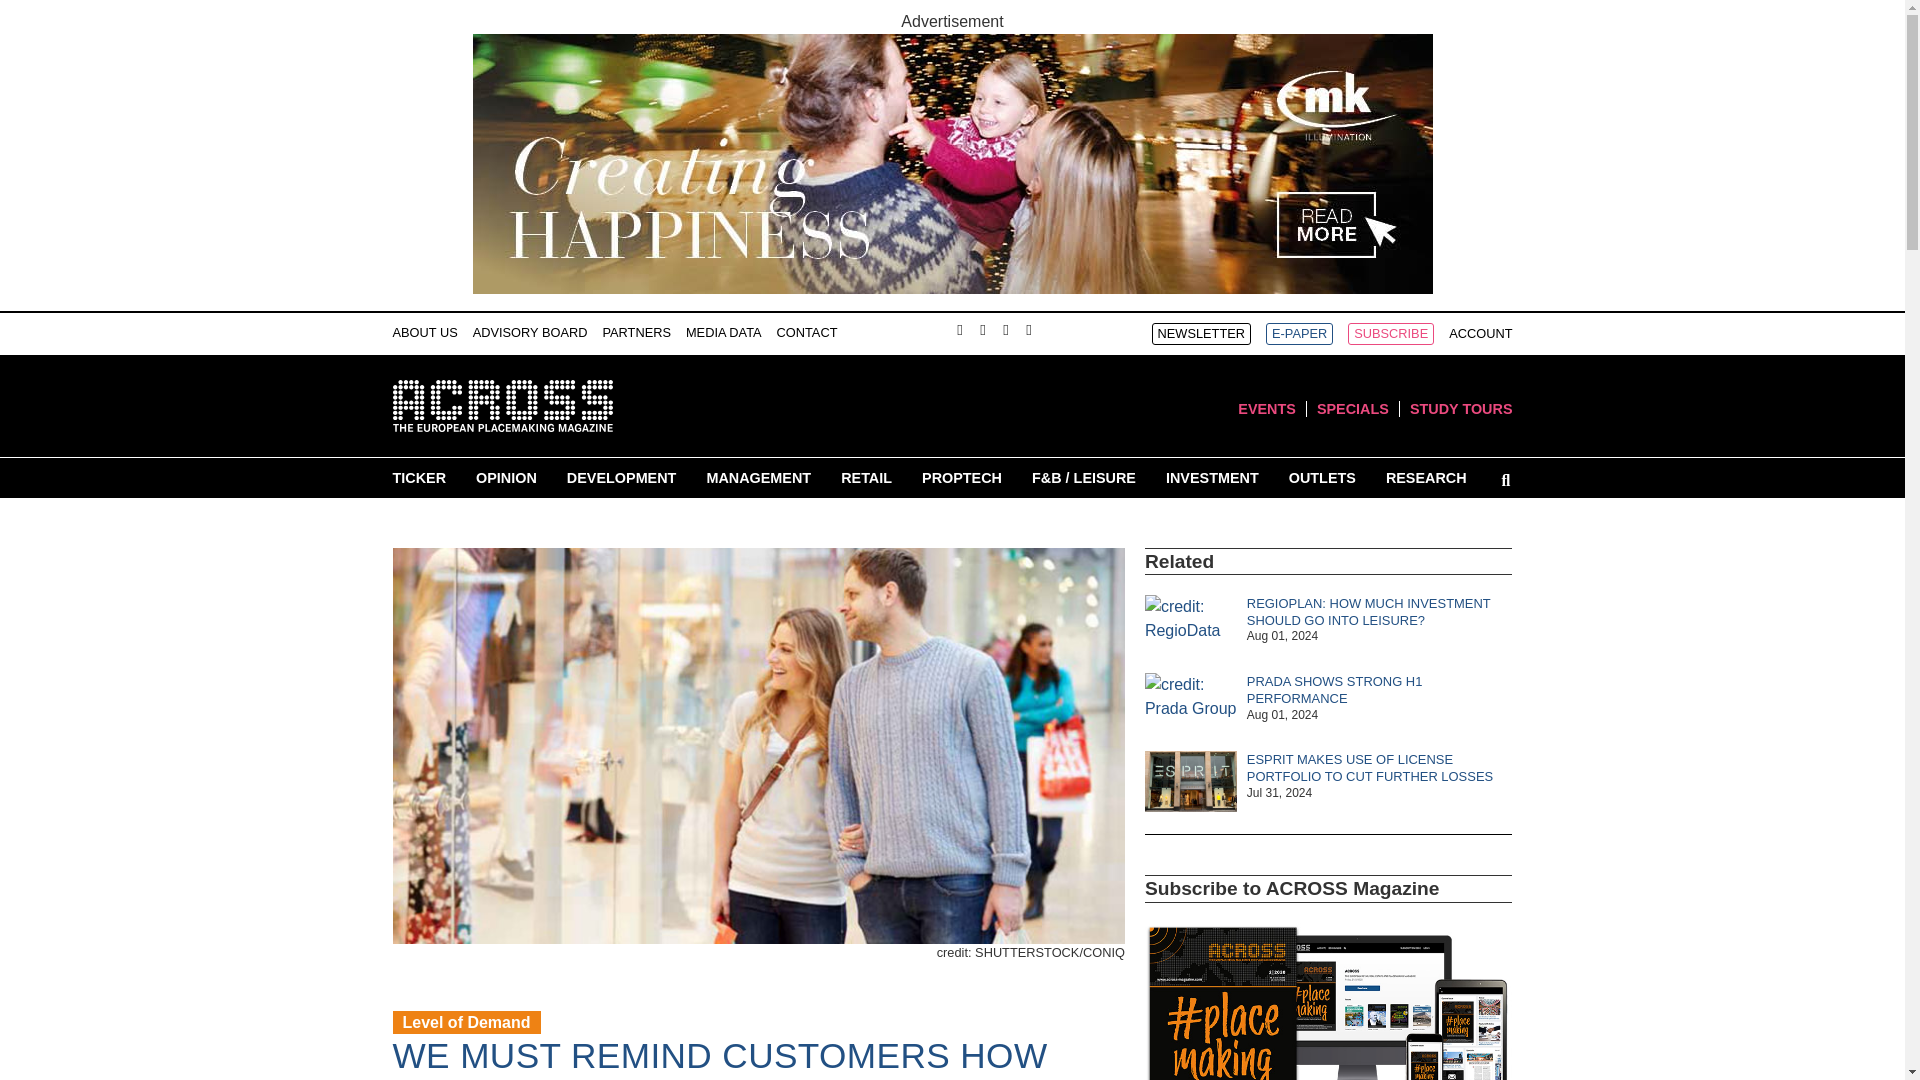 The height and width of the screenshot is (1080, 1920). What do you see at coordinates (1352, 408) in the screenshot?
I see `SPECIALS` at bounding box center [1352, 408].